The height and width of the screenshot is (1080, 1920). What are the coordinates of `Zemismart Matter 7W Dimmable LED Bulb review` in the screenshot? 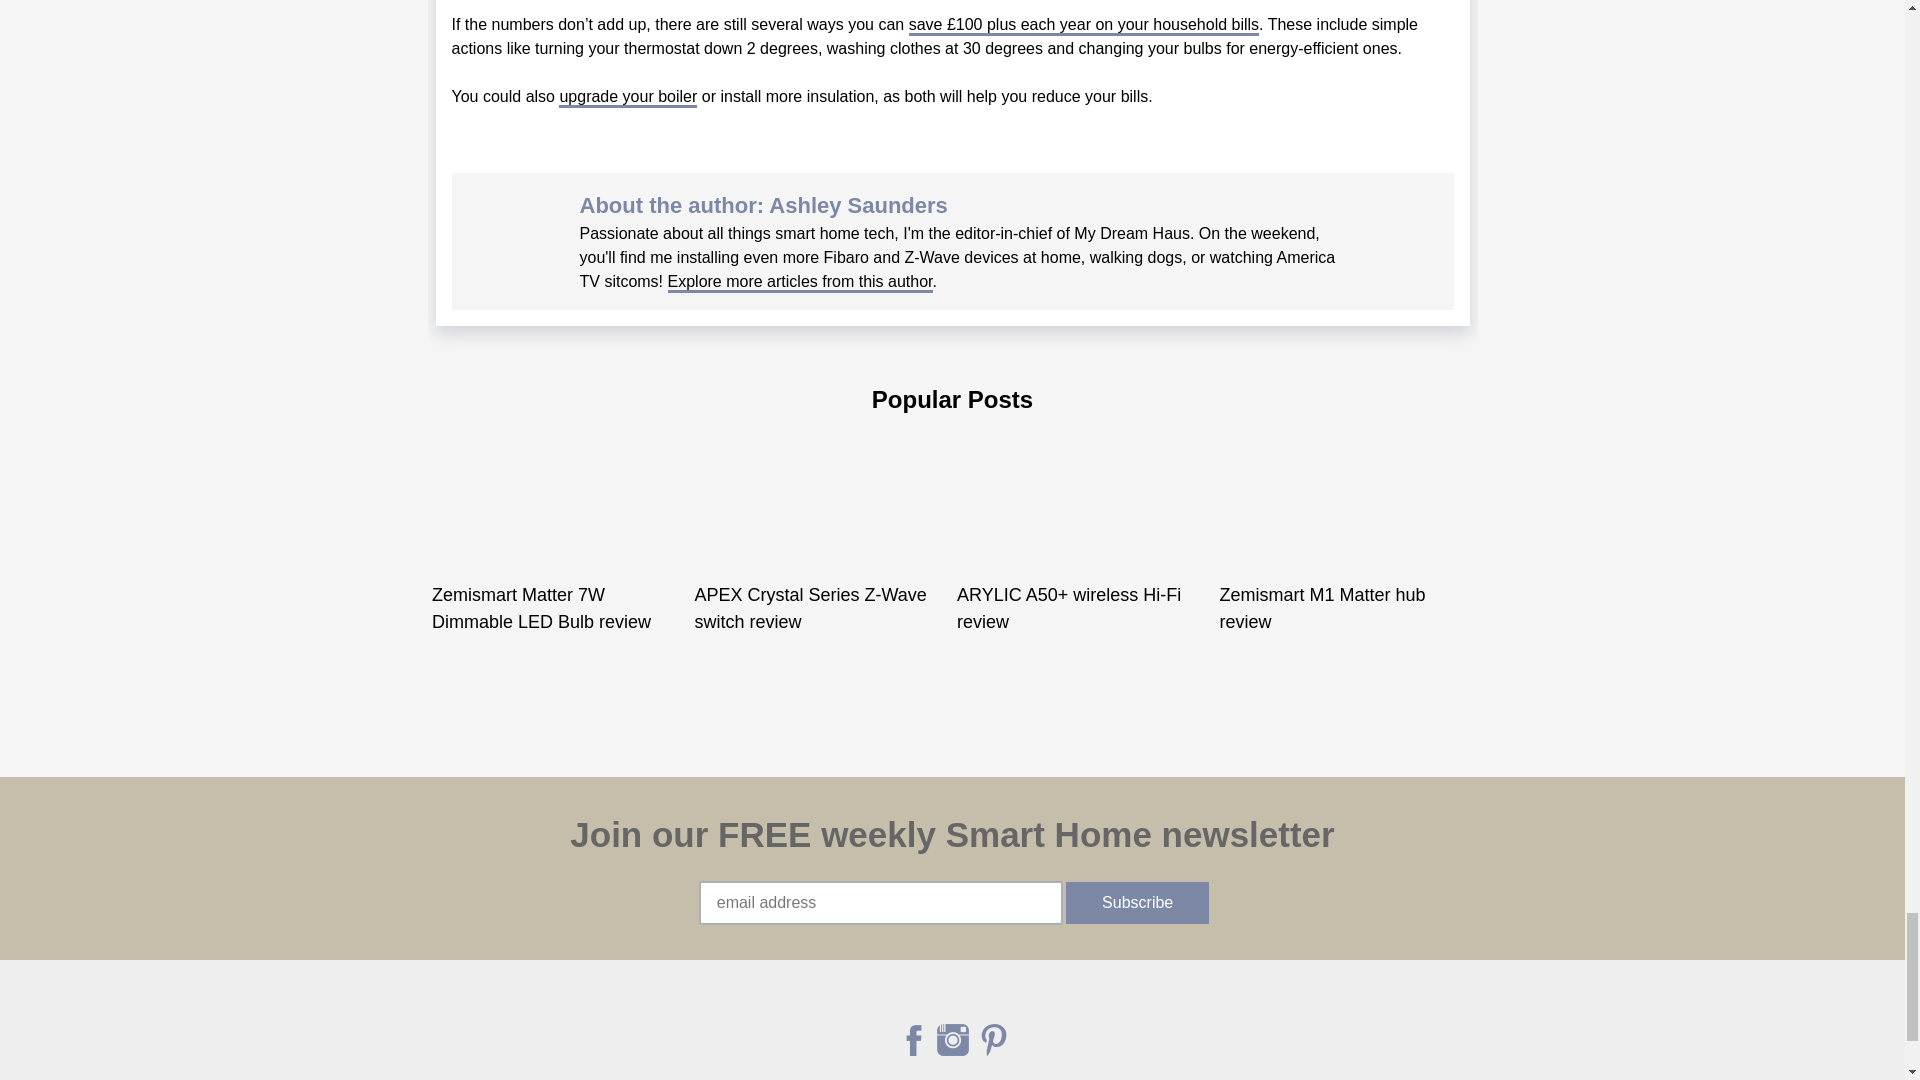 It's located at (541, 608).